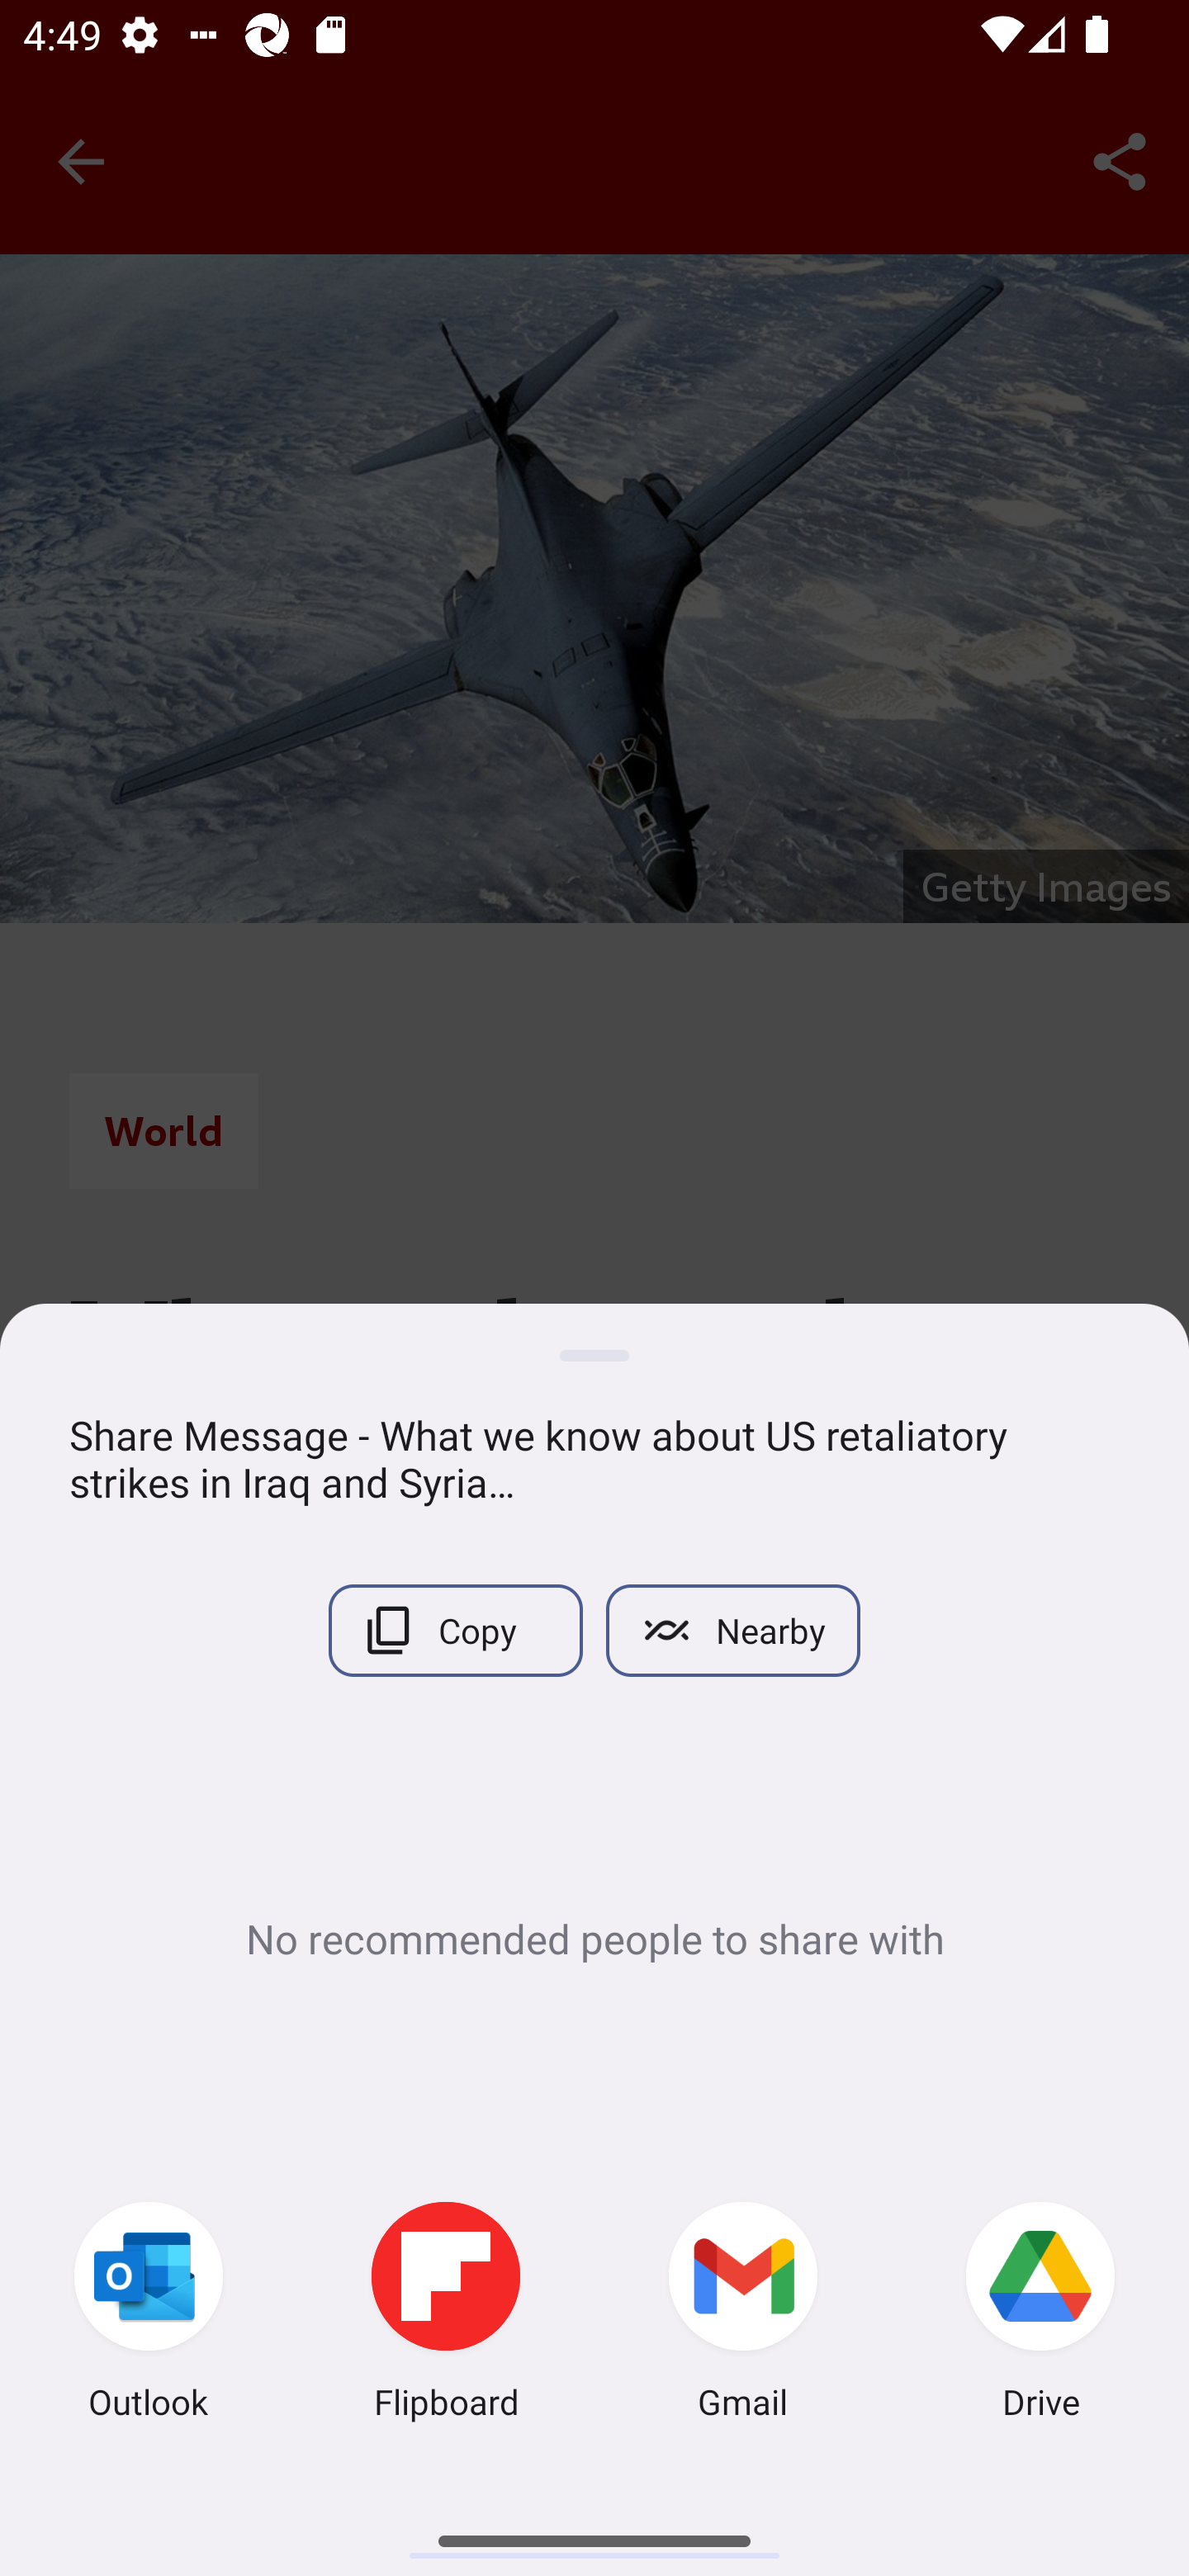 Image resolution: width=1189 pixels, height=2576 pixels. Describe the element at coordinates (743, 2315) in the screenshot. I see `Gmail` at that location.